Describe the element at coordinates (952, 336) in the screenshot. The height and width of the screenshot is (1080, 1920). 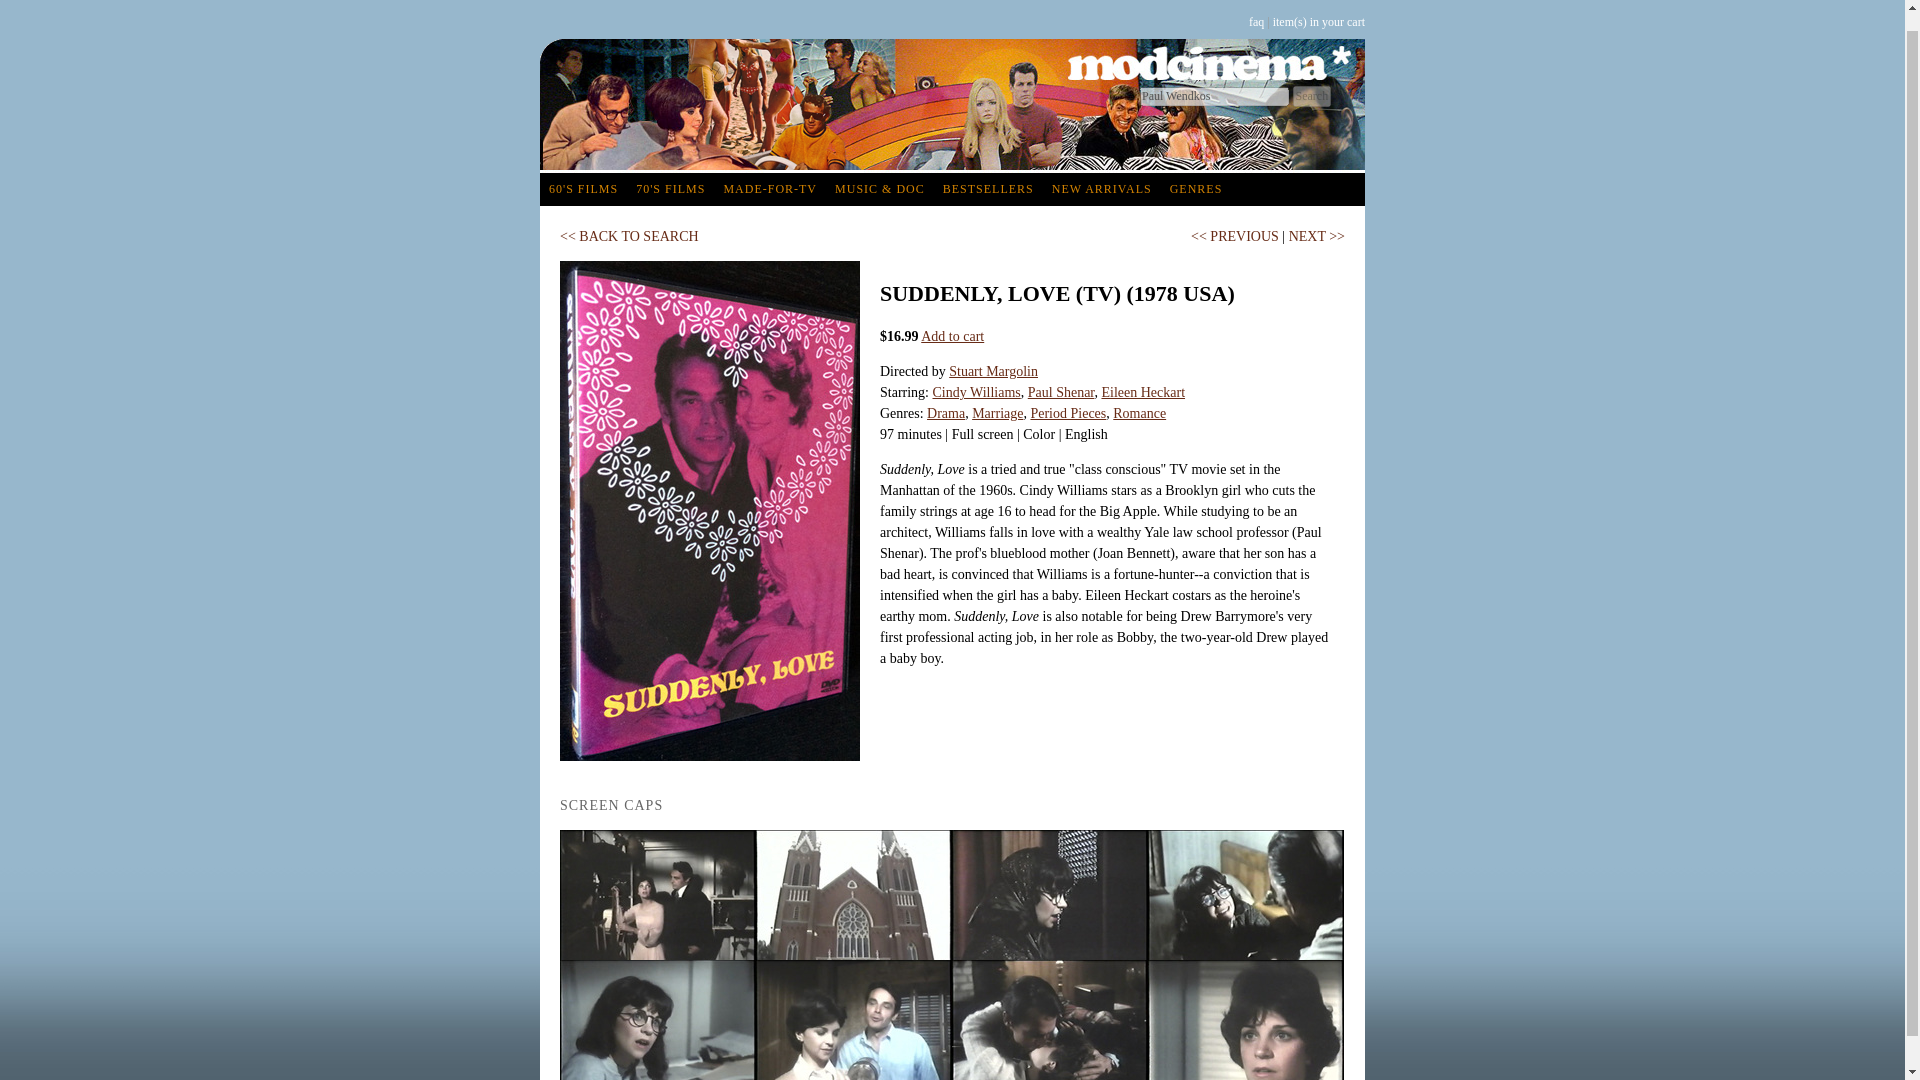
I see `Add to cart` at that location.